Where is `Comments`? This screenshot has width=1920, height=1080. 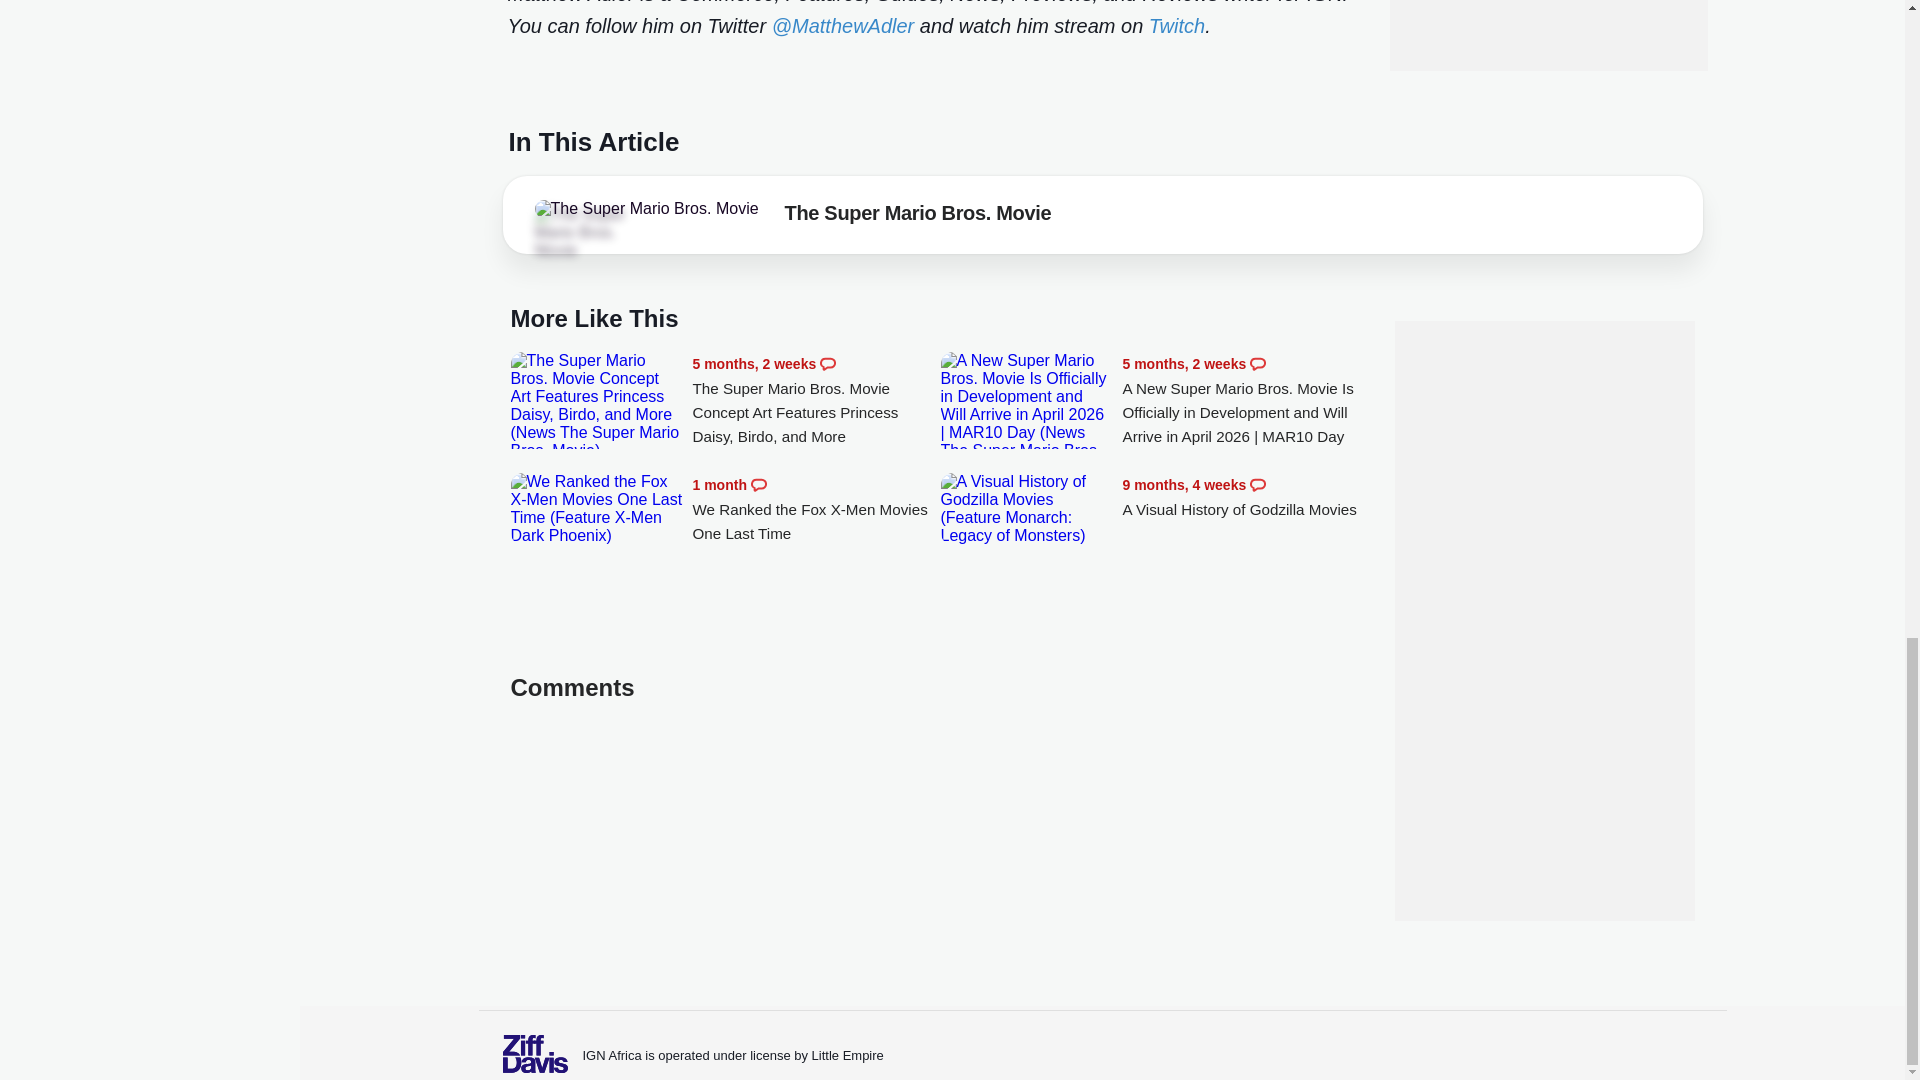 Comments is located at coordinates (1257, 484).